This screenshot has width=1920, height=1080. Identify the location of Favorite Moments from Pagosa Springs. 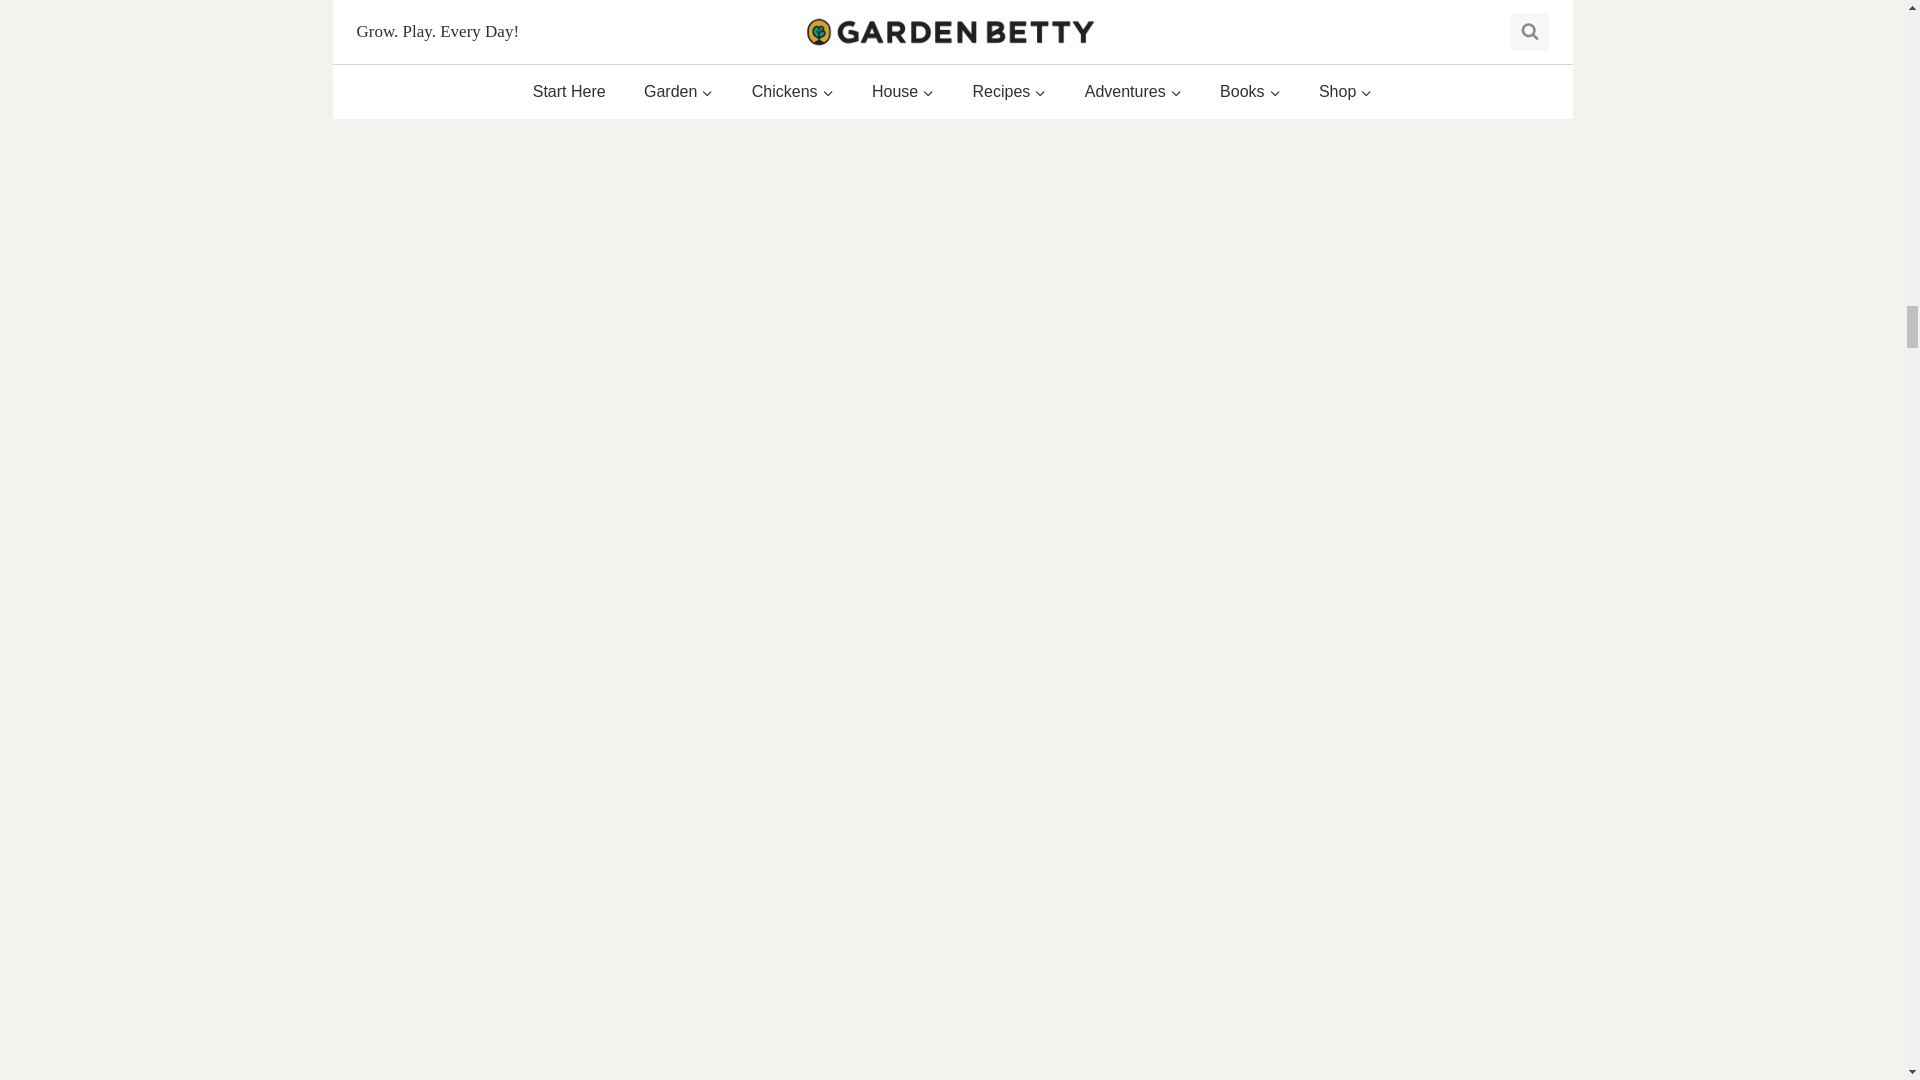
(742, 934).